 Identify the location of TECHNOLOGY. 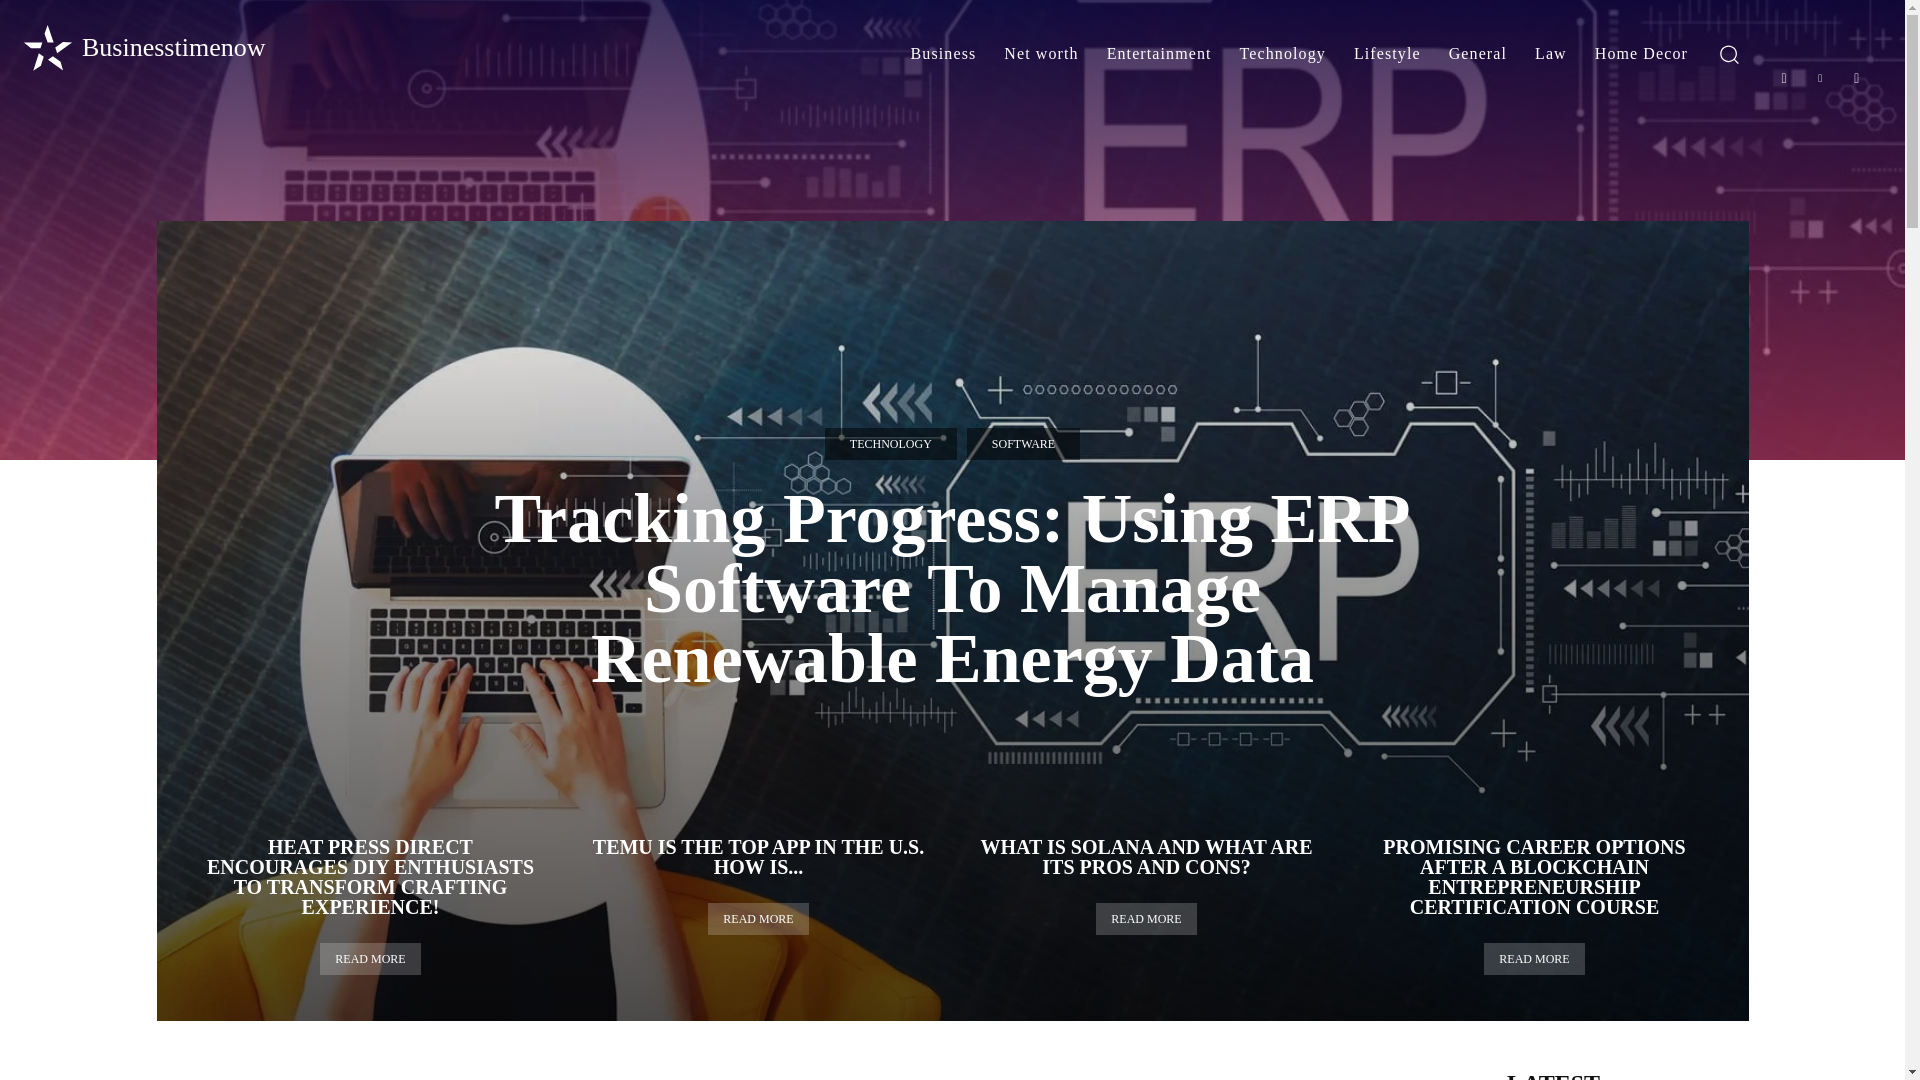
(890, 444).